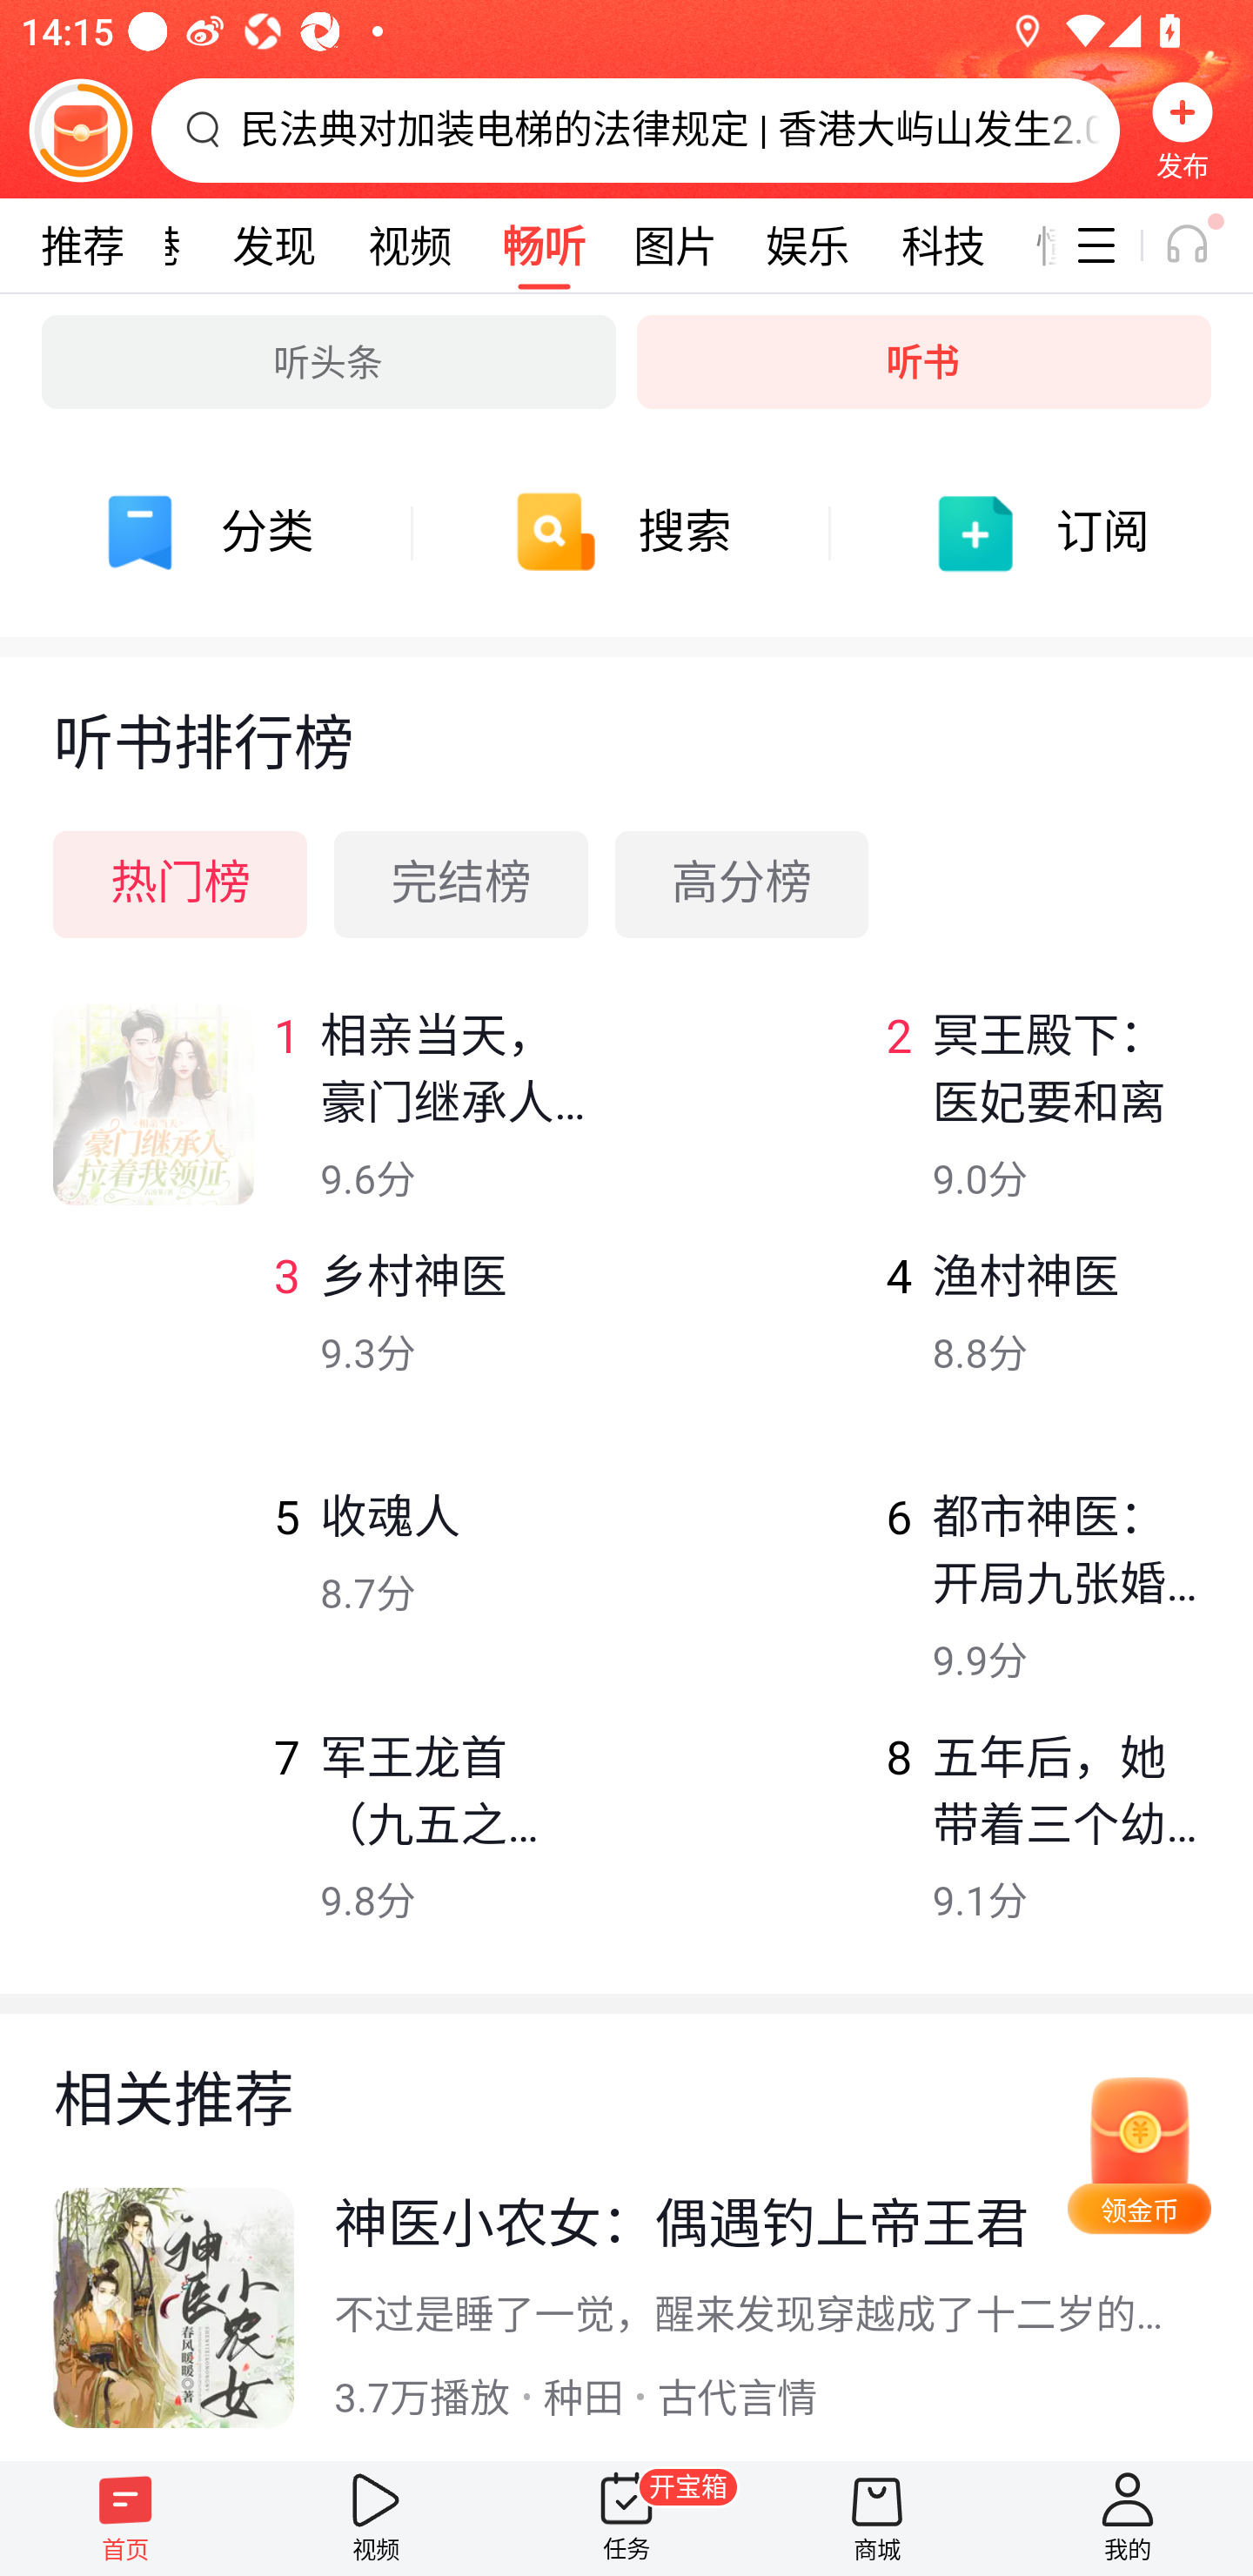 Image resolution: width=1253 pixels, height=2576 pixels. Describe the element at coordinates (321, 1847) in the screenshot. I see `7 军王龙首（九五之尊） 9.8 分` at that location.